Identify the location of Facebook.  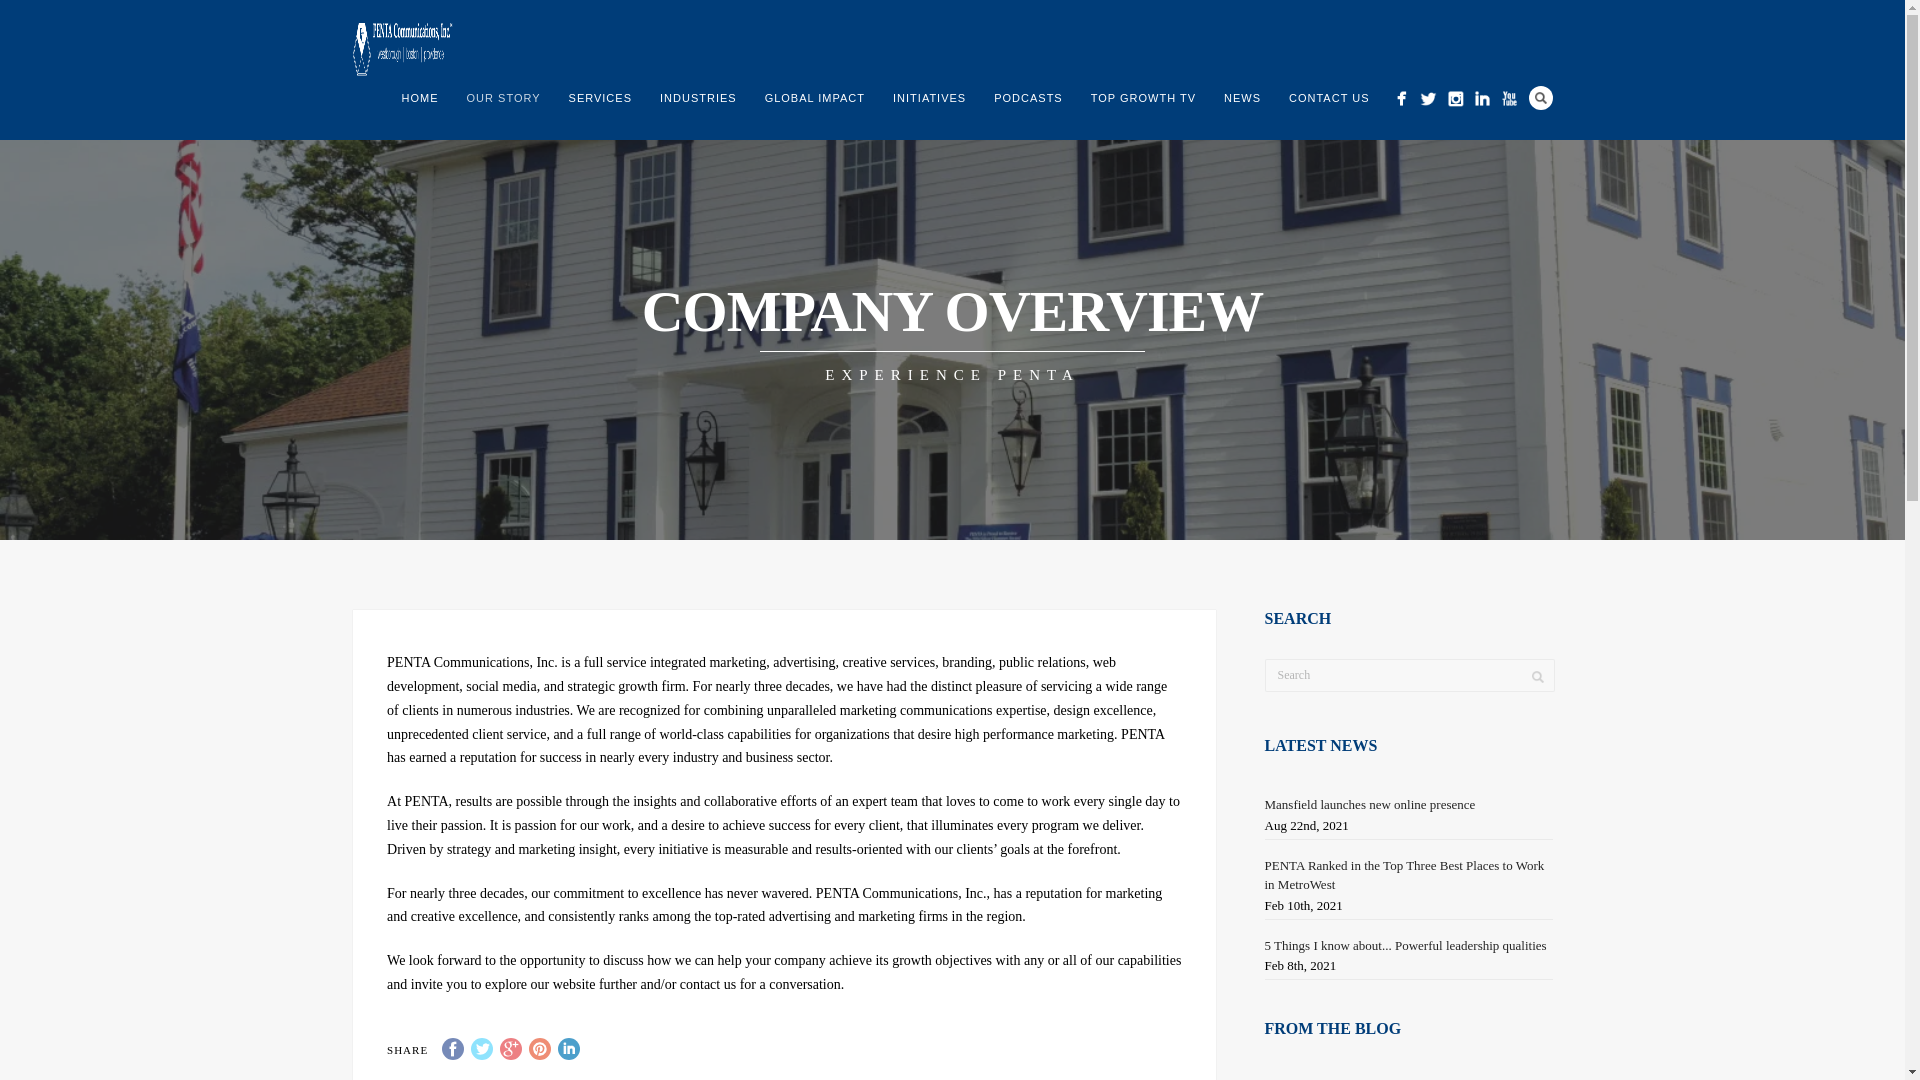
(452, 1048).